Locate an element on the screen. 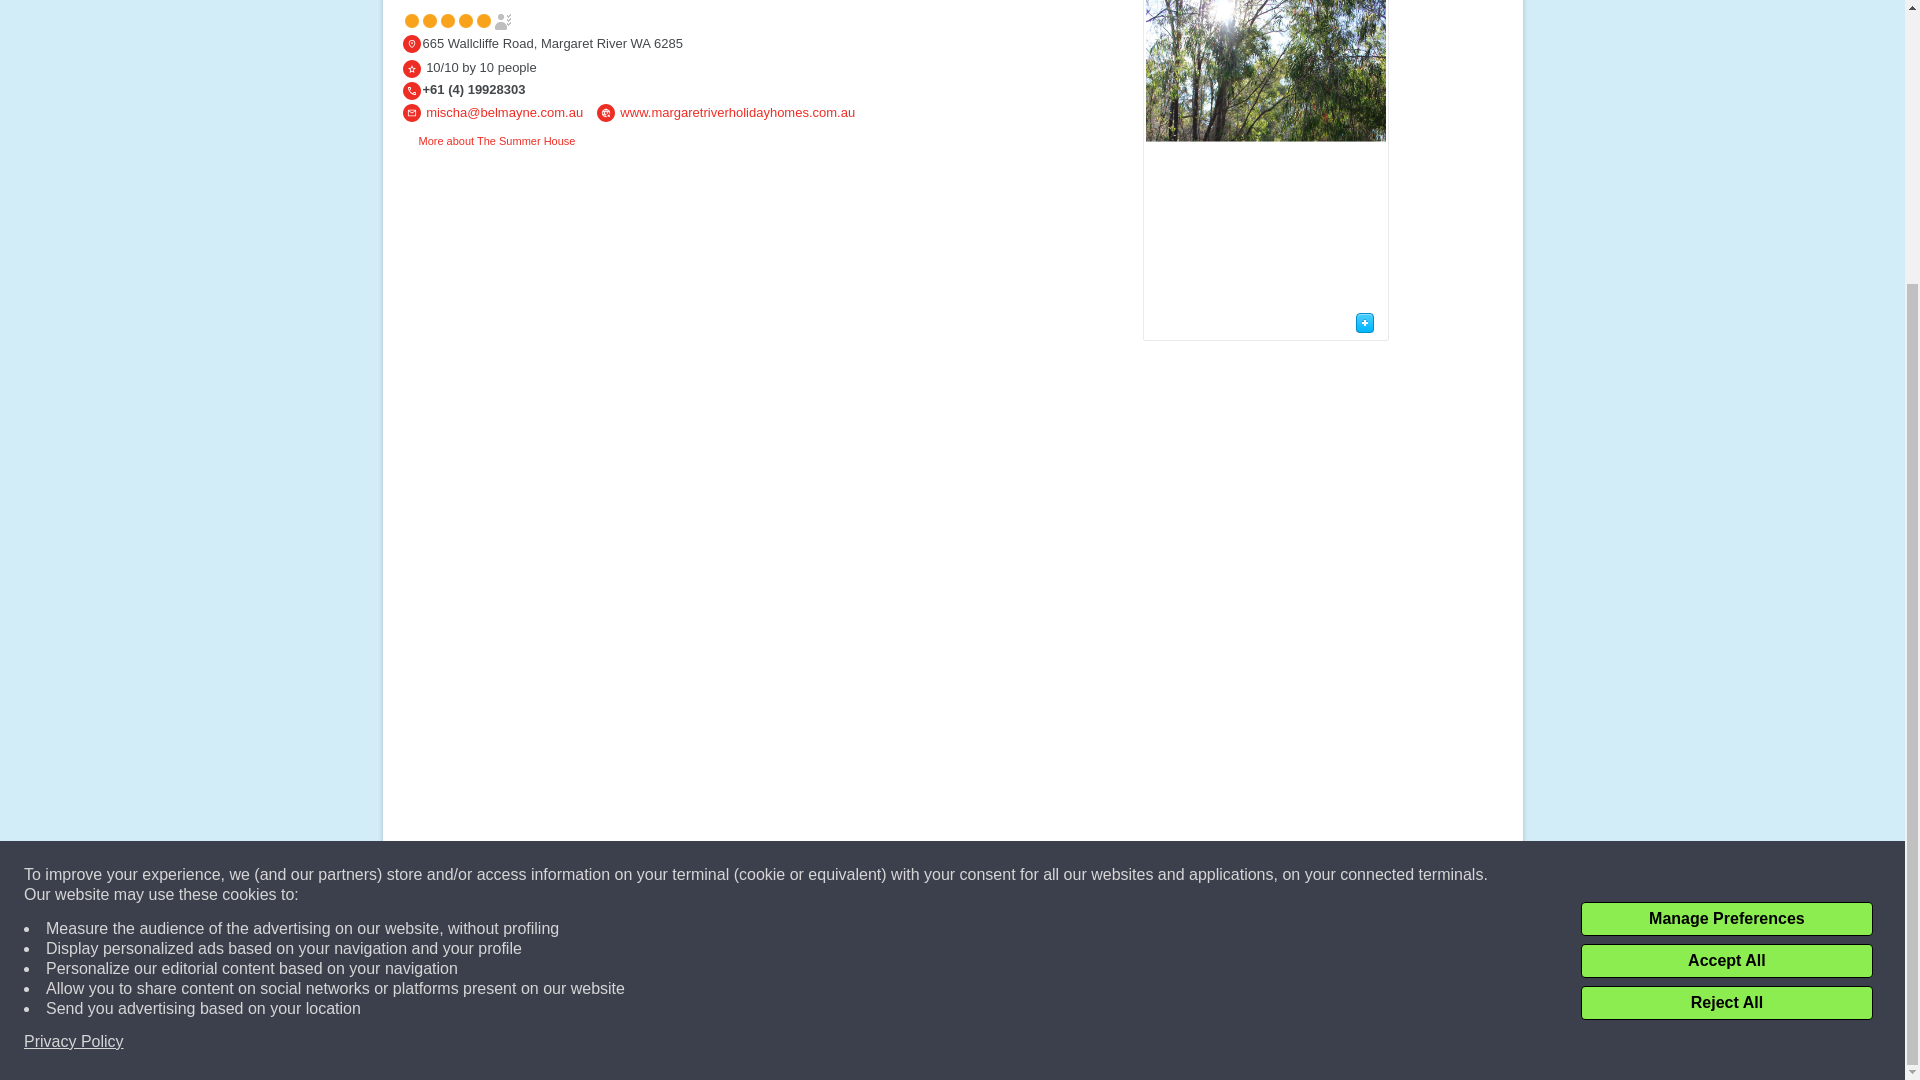  Accept All is located at coordinates (1726, 588).